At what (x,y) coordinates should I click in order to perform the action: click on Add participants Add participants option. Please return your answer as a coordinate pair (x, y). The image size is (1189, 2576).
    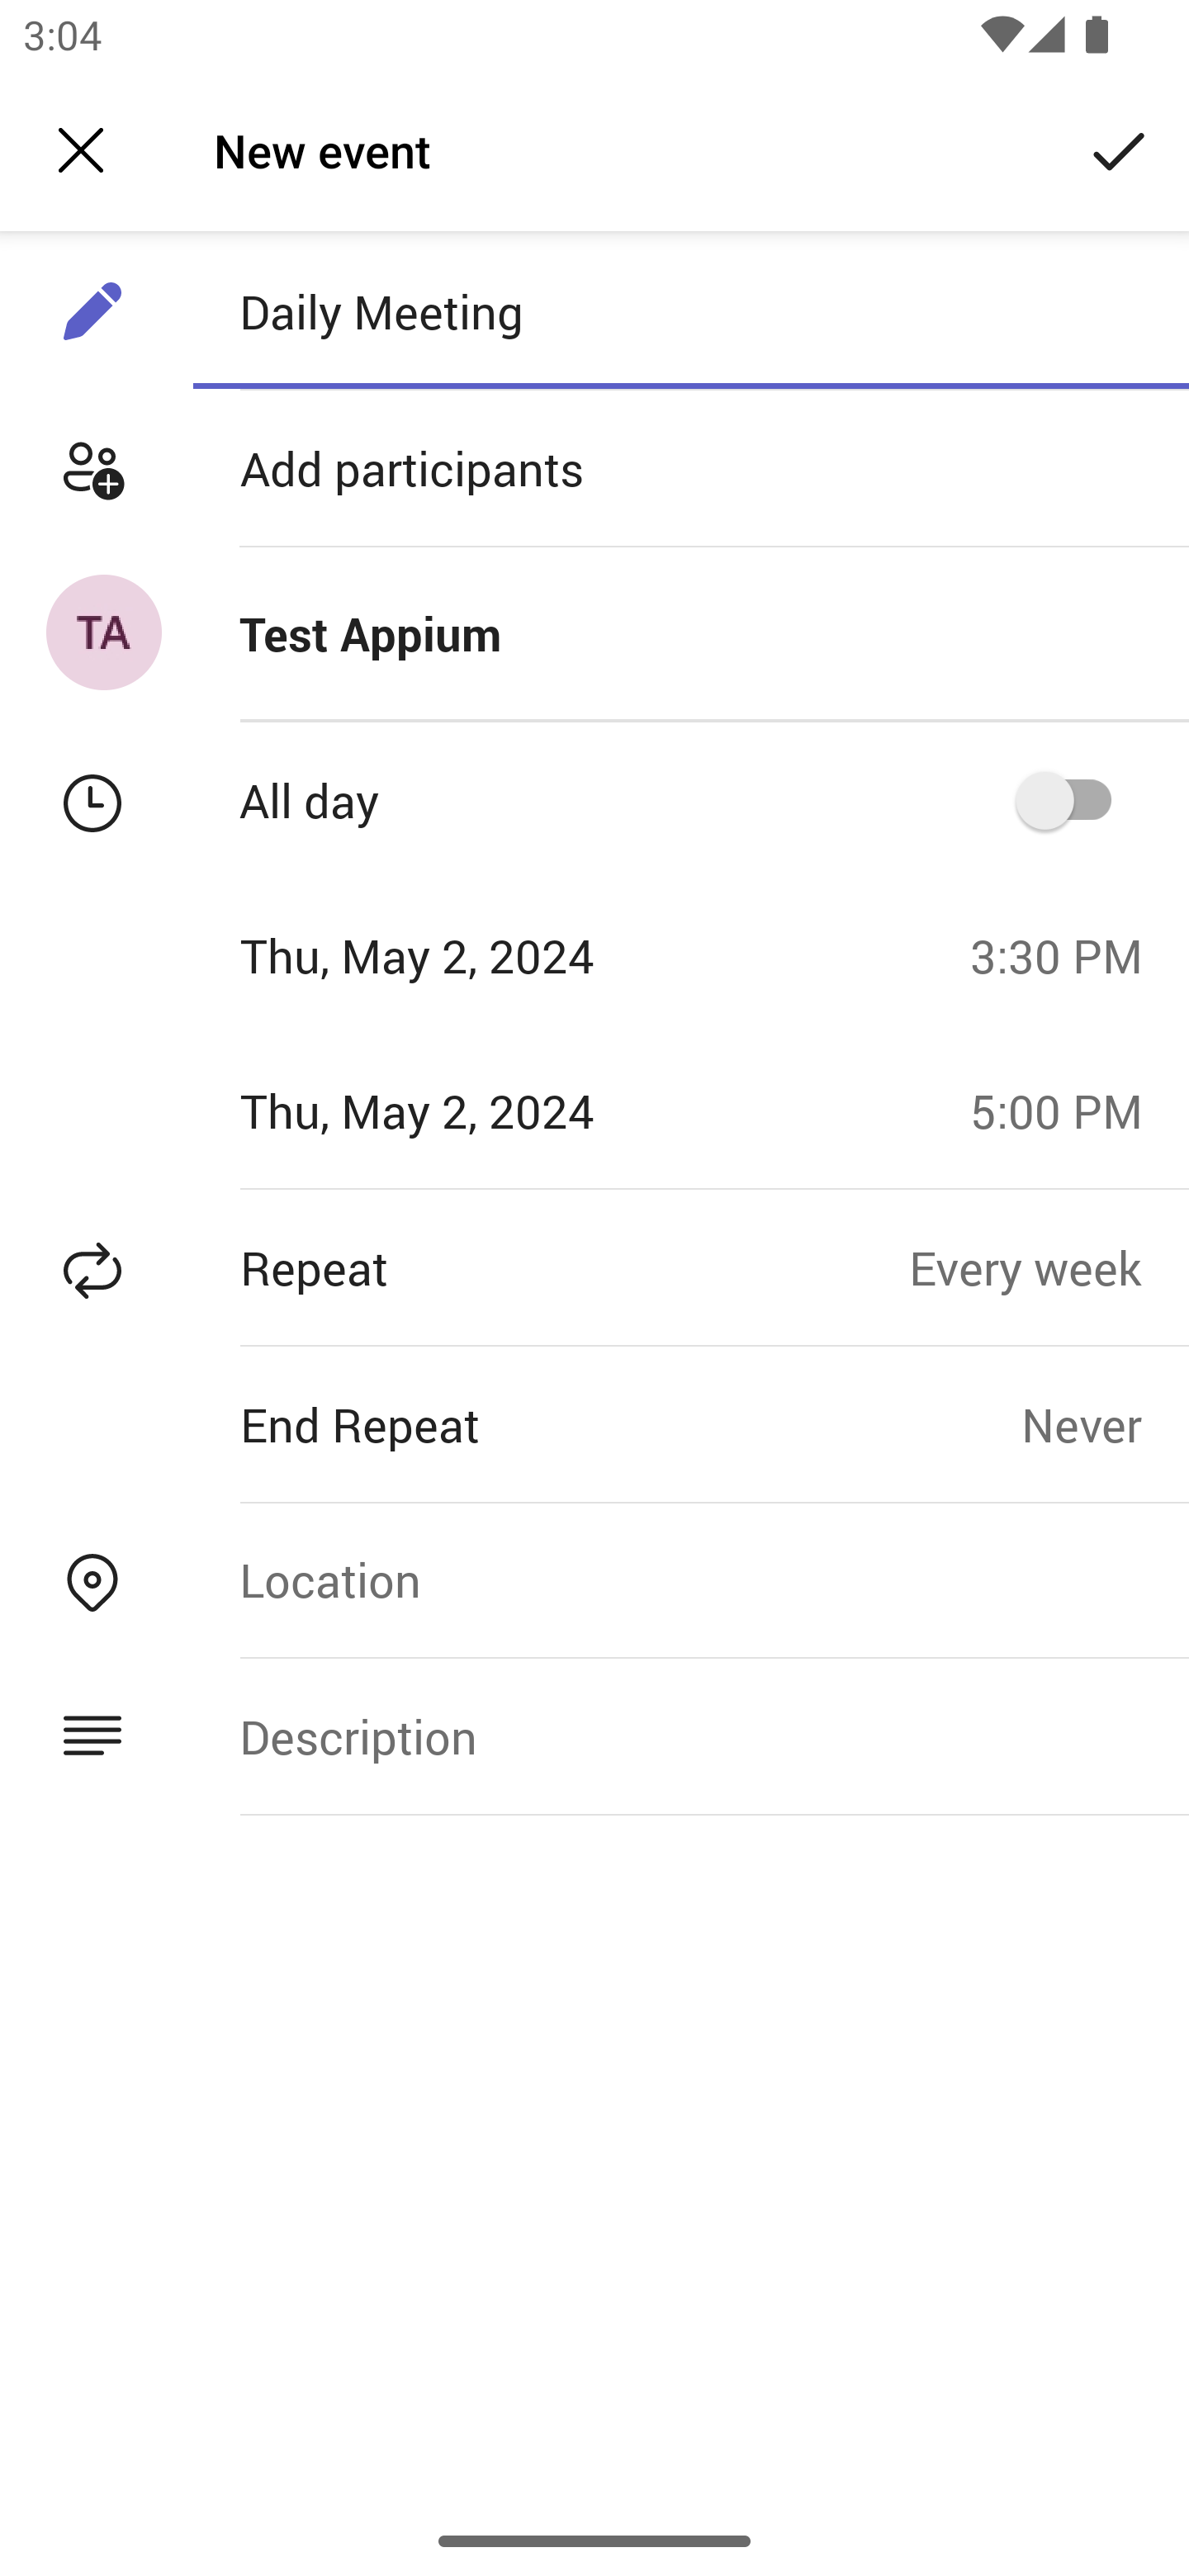
    Looking at the image, I should click on (594, 469).